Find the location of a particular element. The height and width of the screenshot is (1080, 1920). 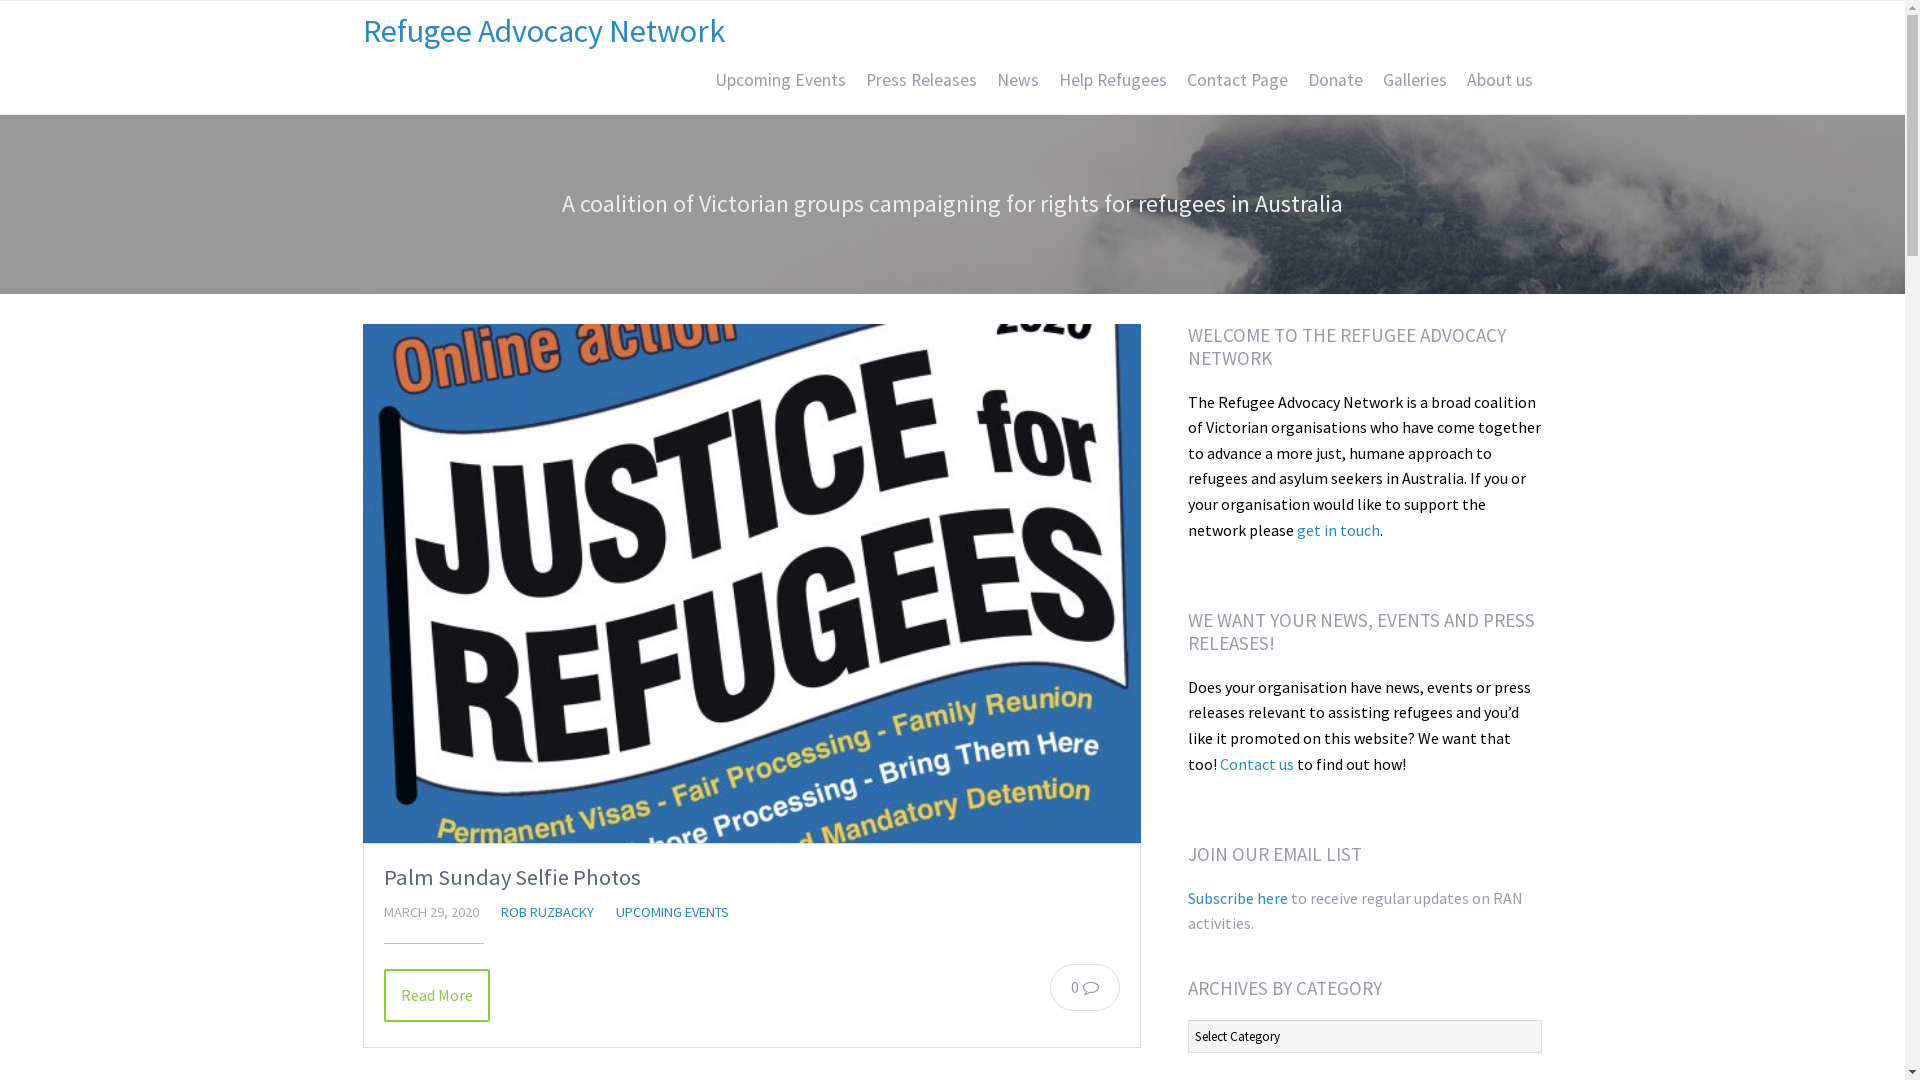

Upcoming Events is located at coordinates (780, 80).